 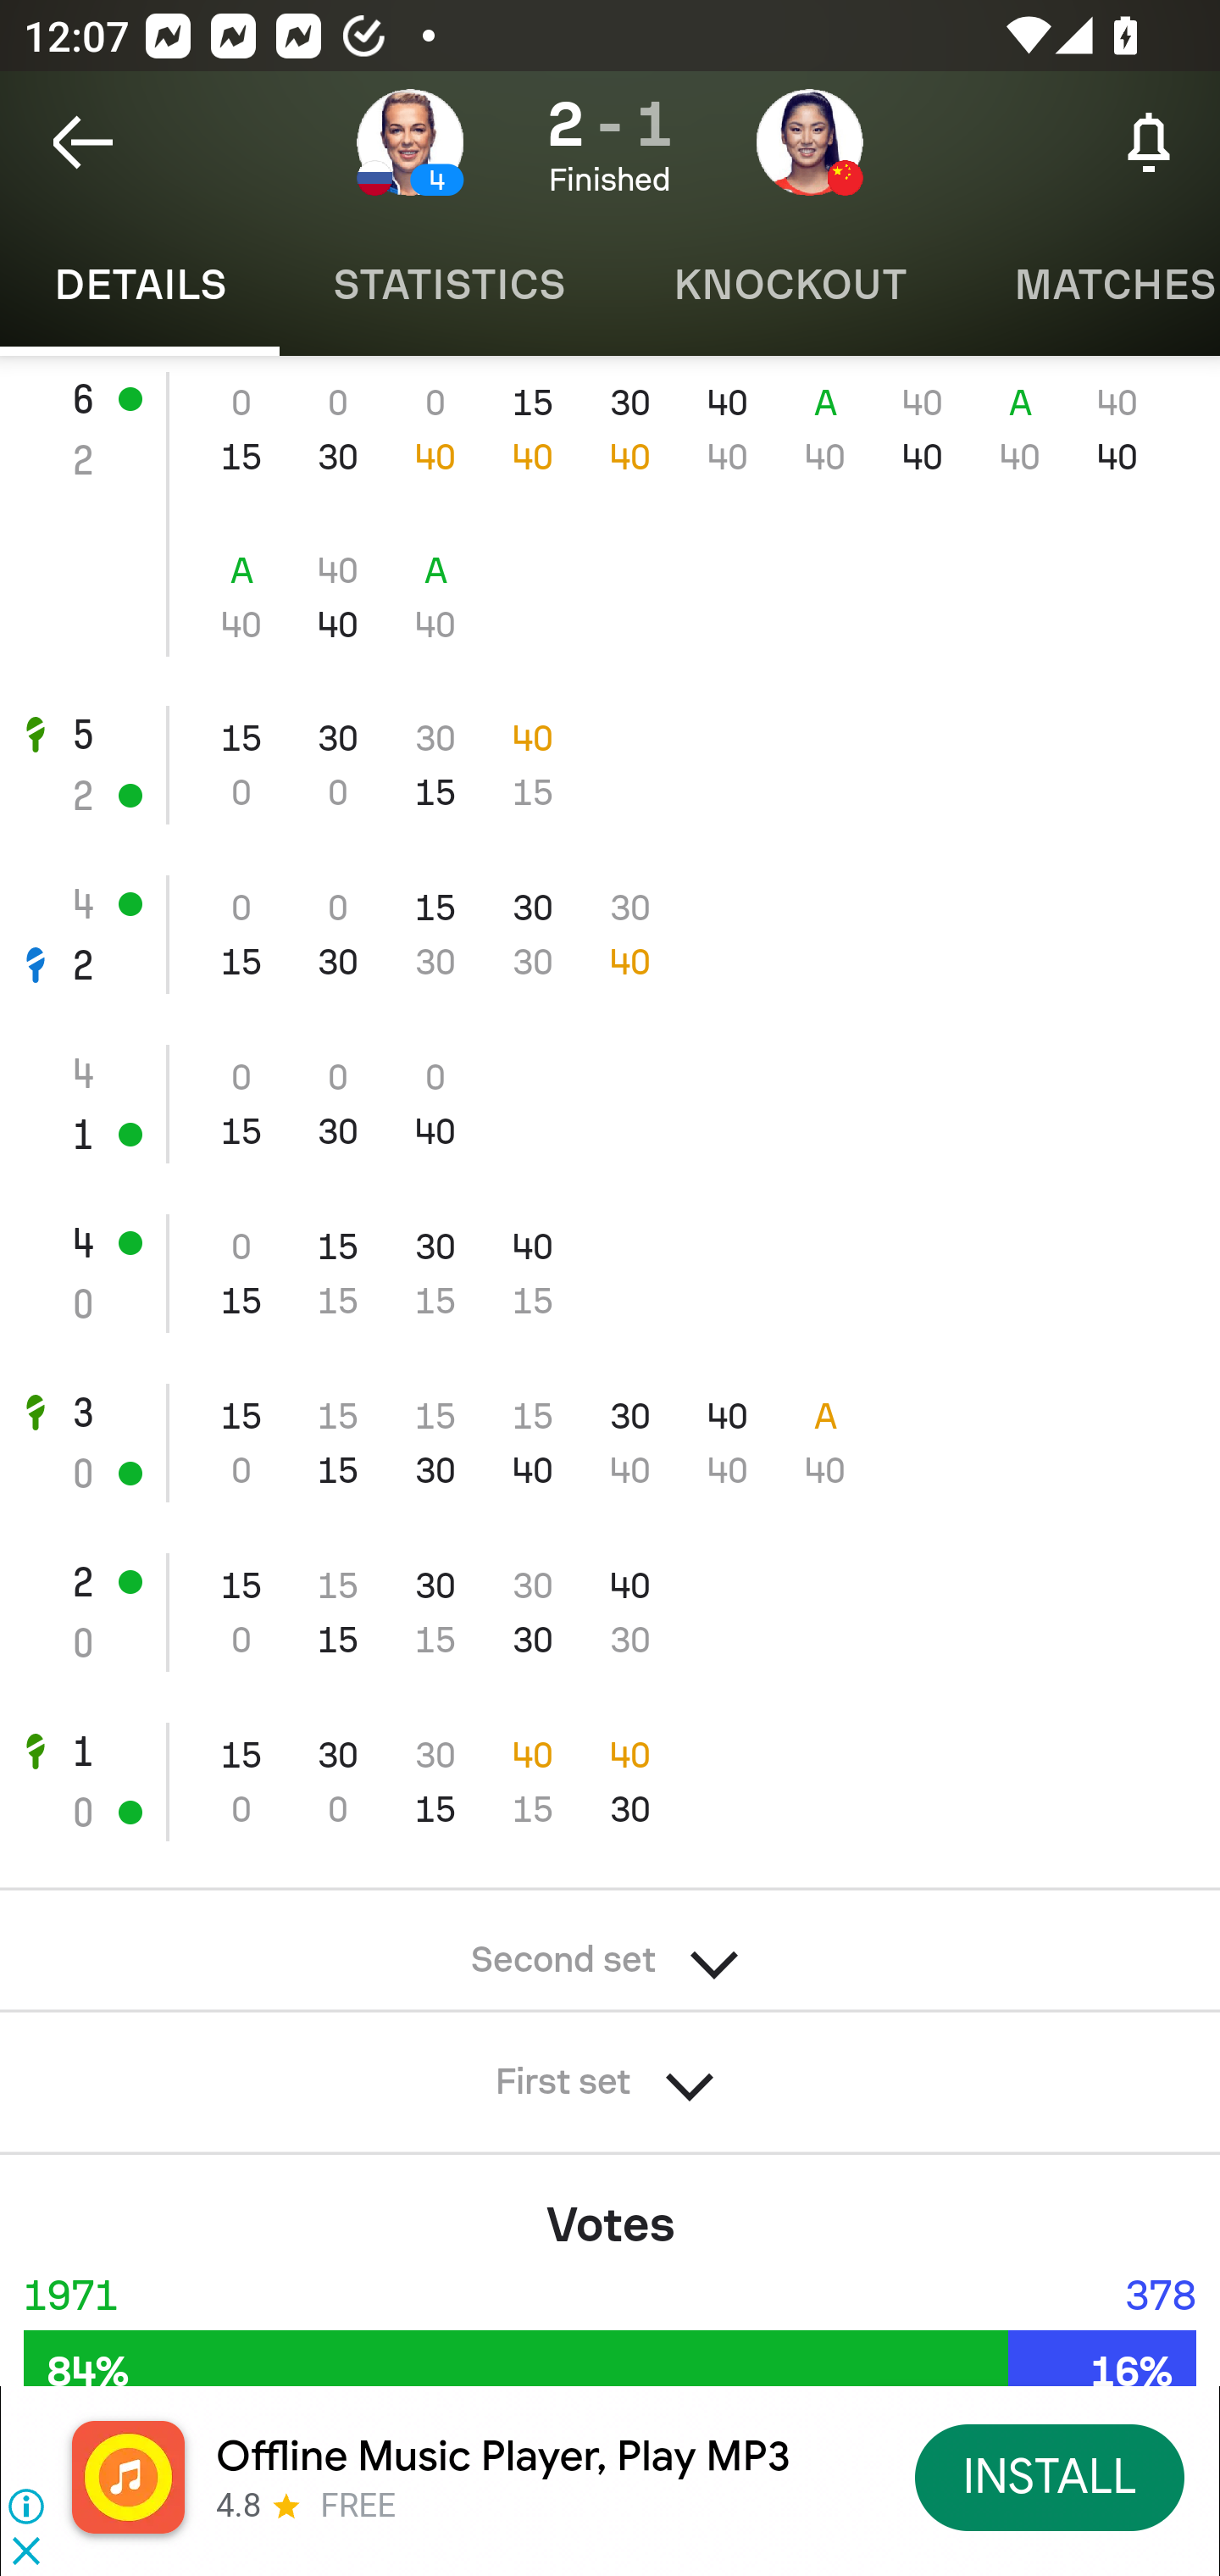 What do you see at coordinates (610, 2071) in the screenshot?
I see `First set` at bounding box center [610, 2071].